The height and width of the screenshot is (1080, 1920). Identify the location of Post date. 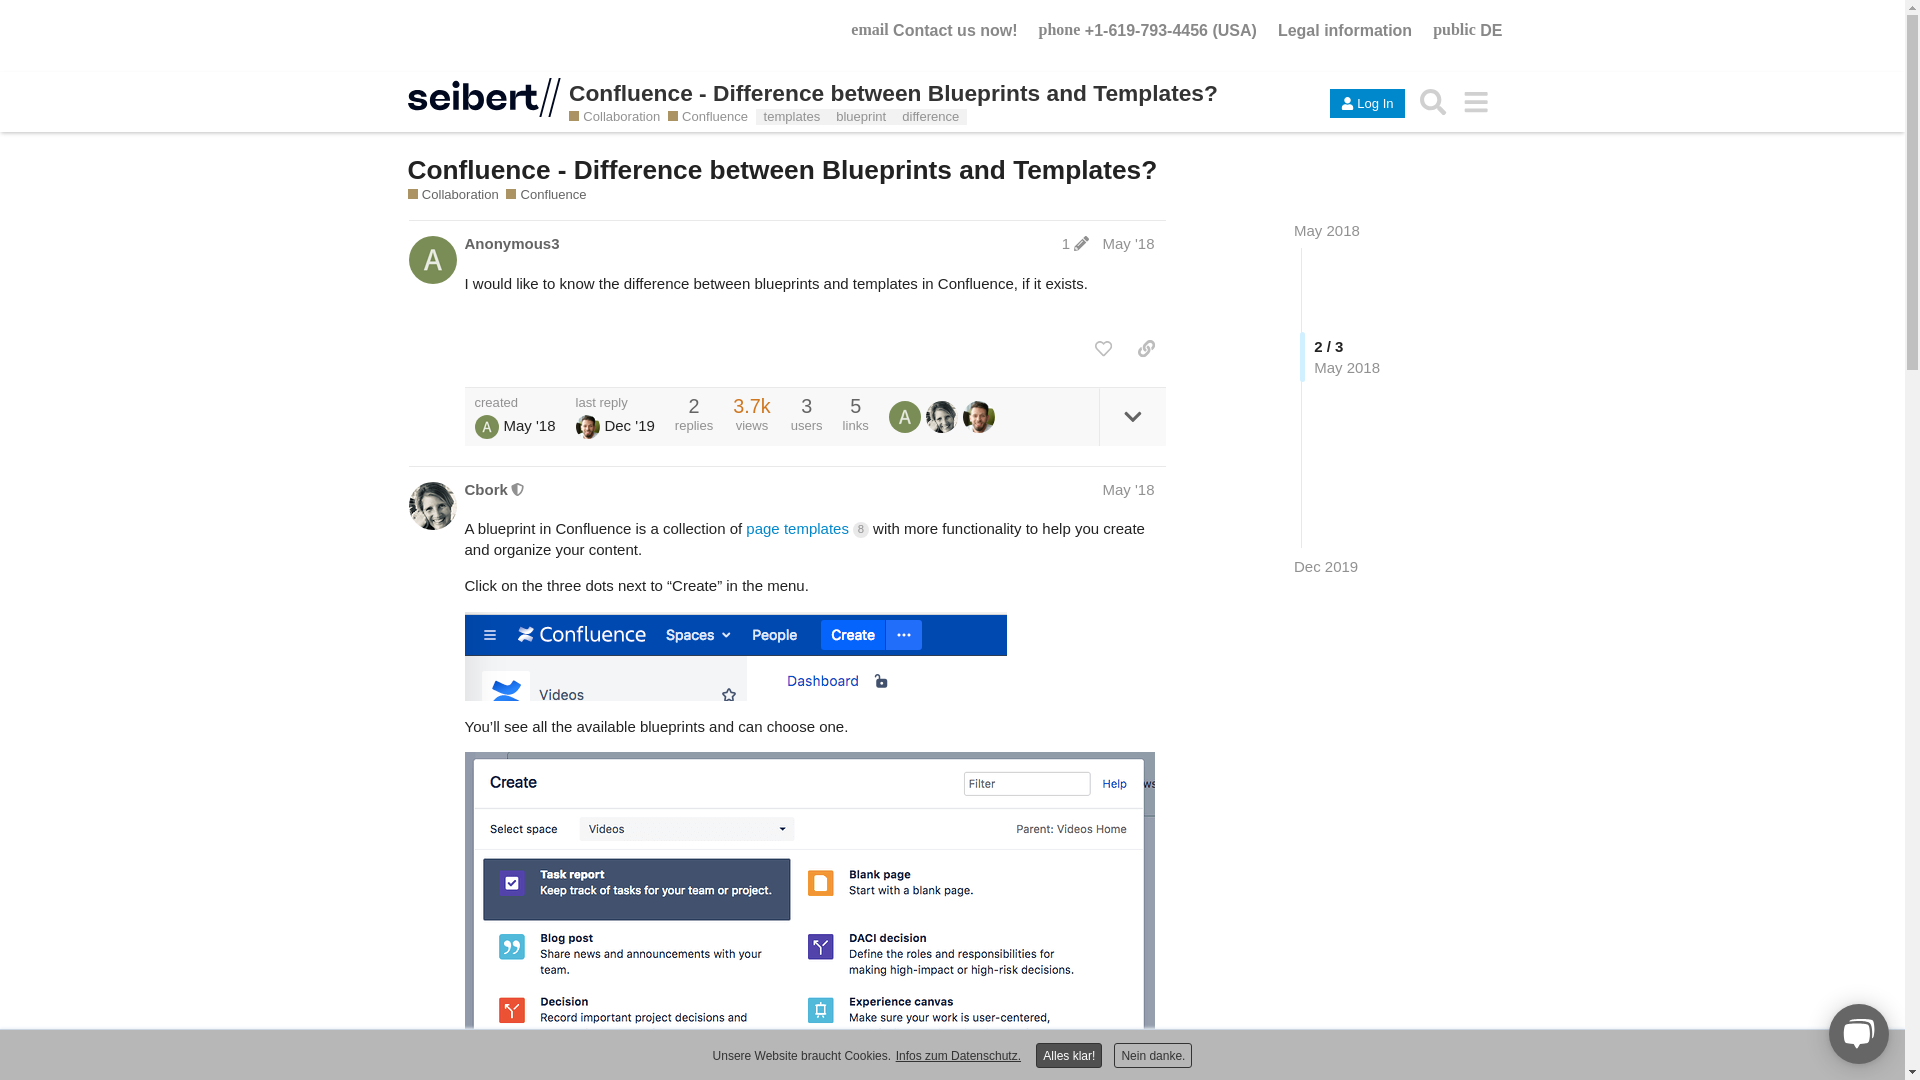
(1128, 243).